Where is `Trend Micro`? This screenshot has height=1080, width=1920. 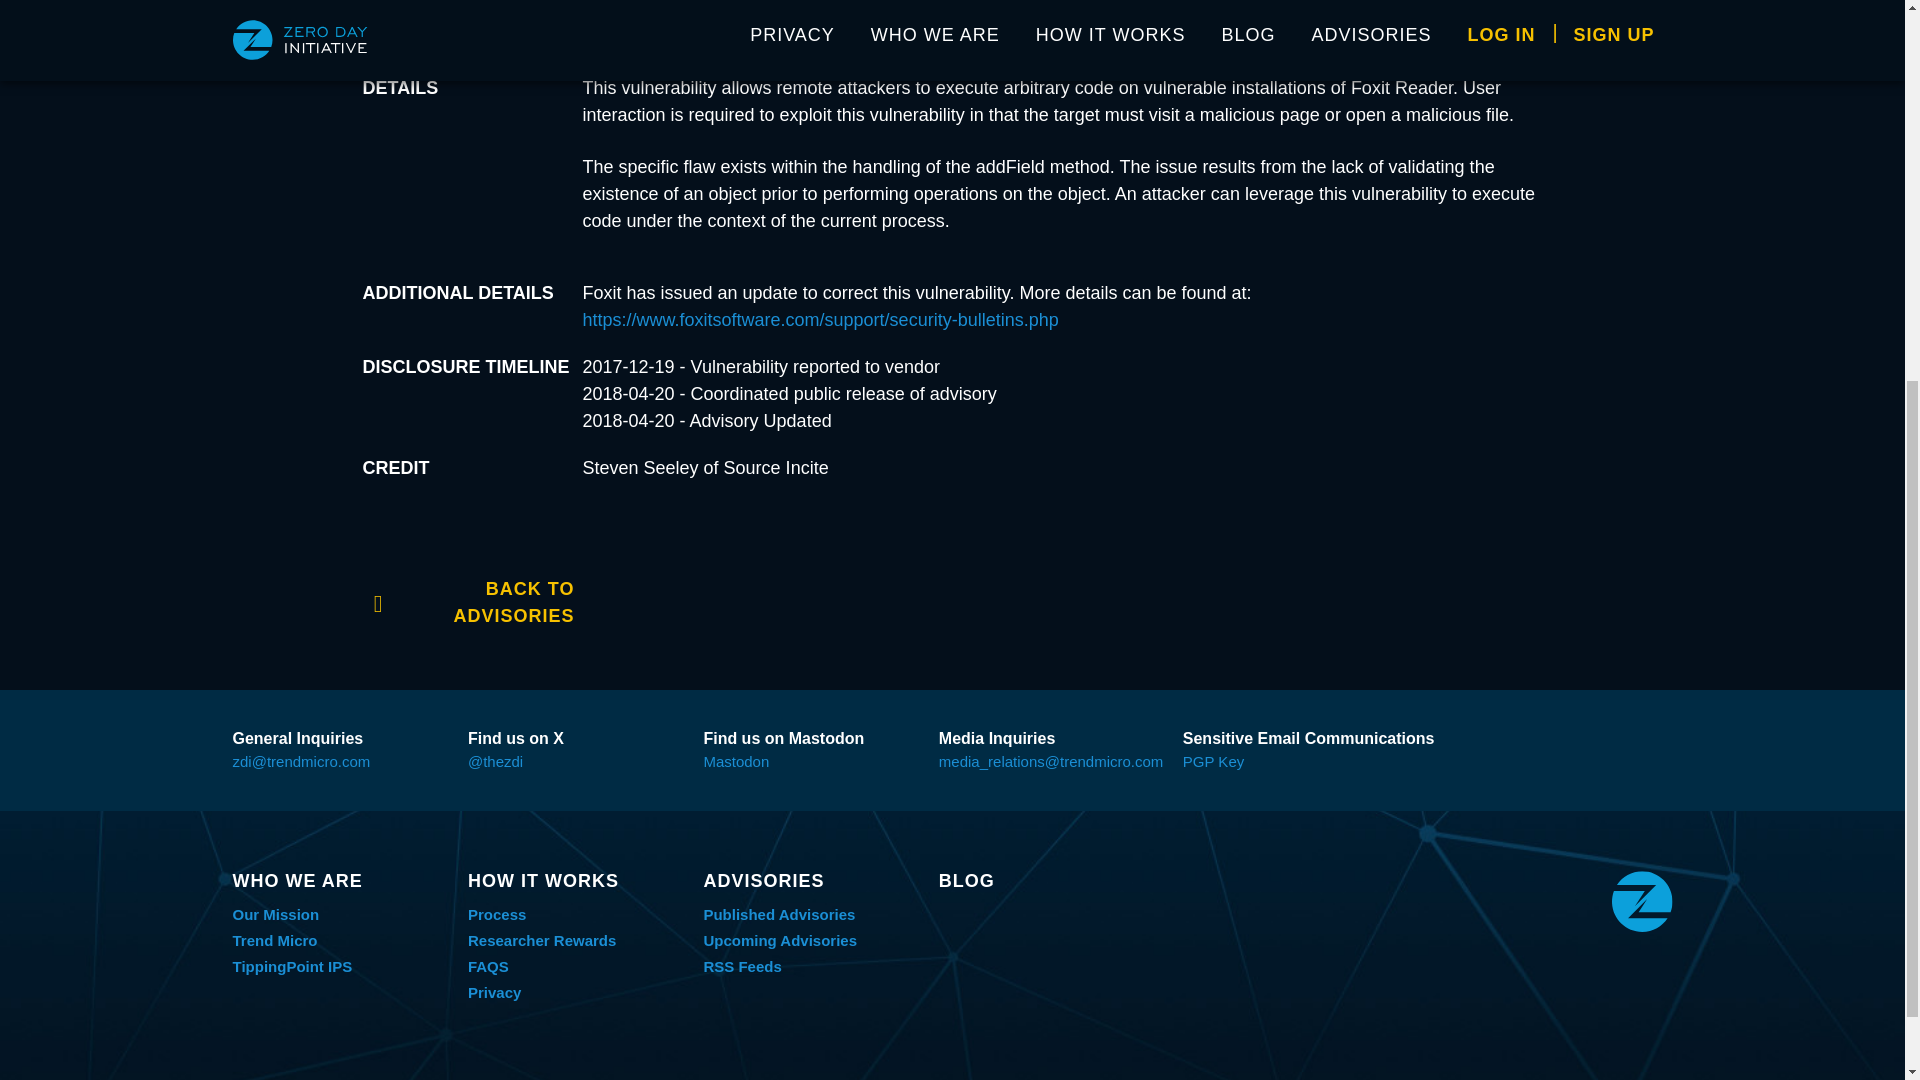 Trend Micro is located at coordinates (274, 940).